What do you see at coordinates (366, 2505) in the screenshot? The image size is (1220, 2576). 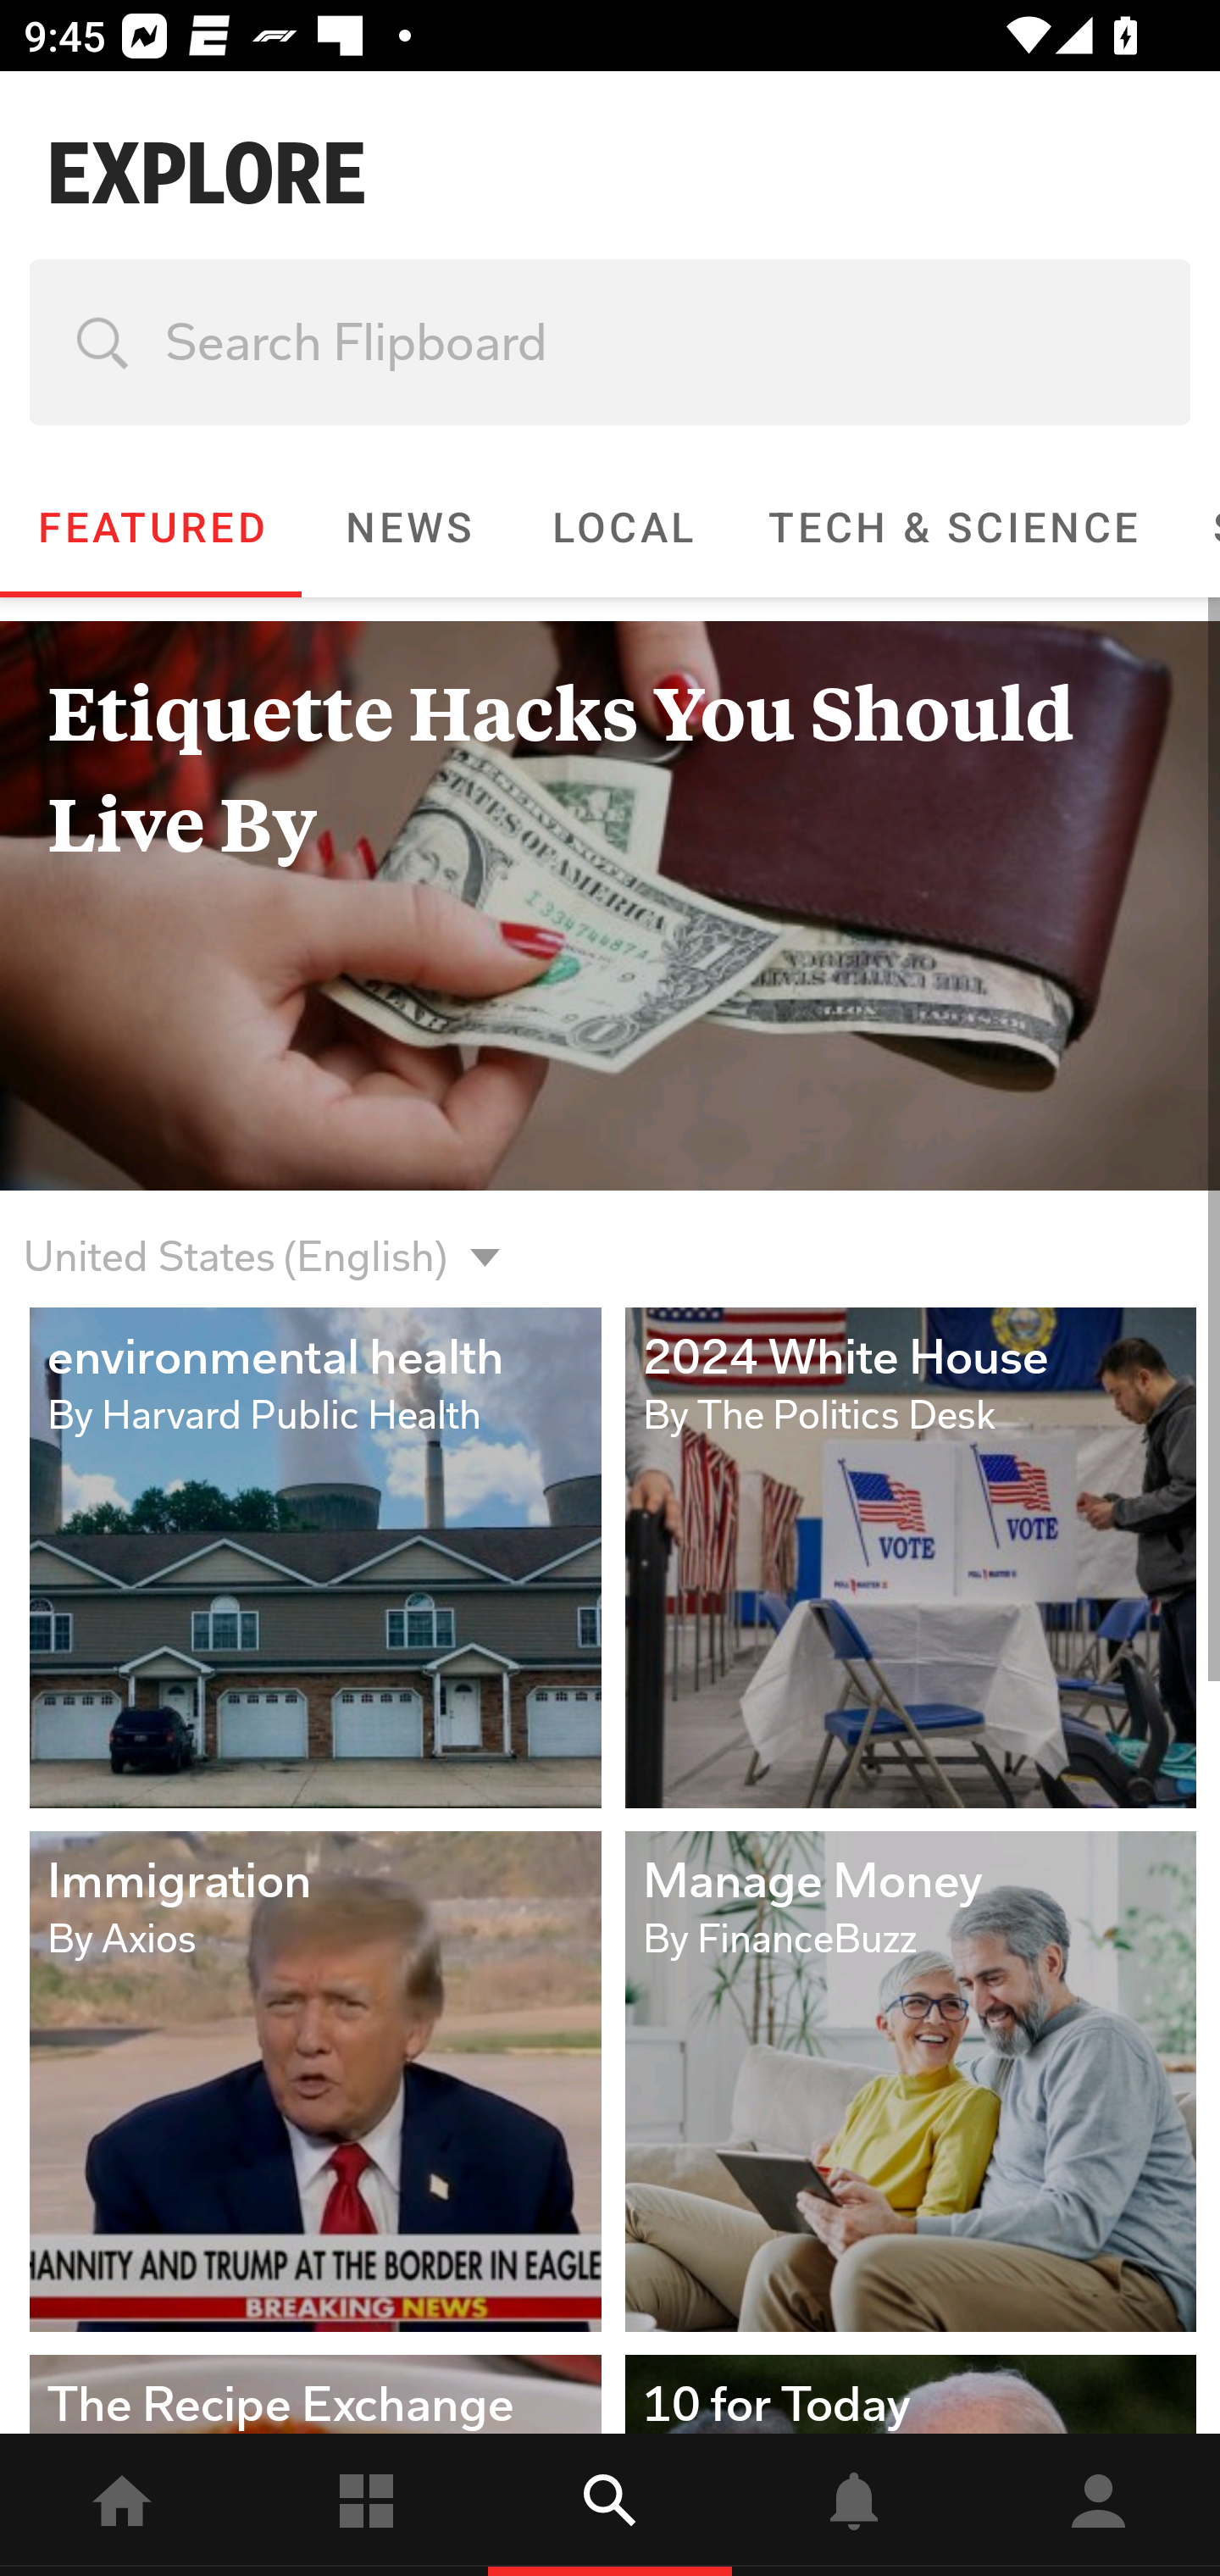 I see `Following` at bounding box center [366, 2505].